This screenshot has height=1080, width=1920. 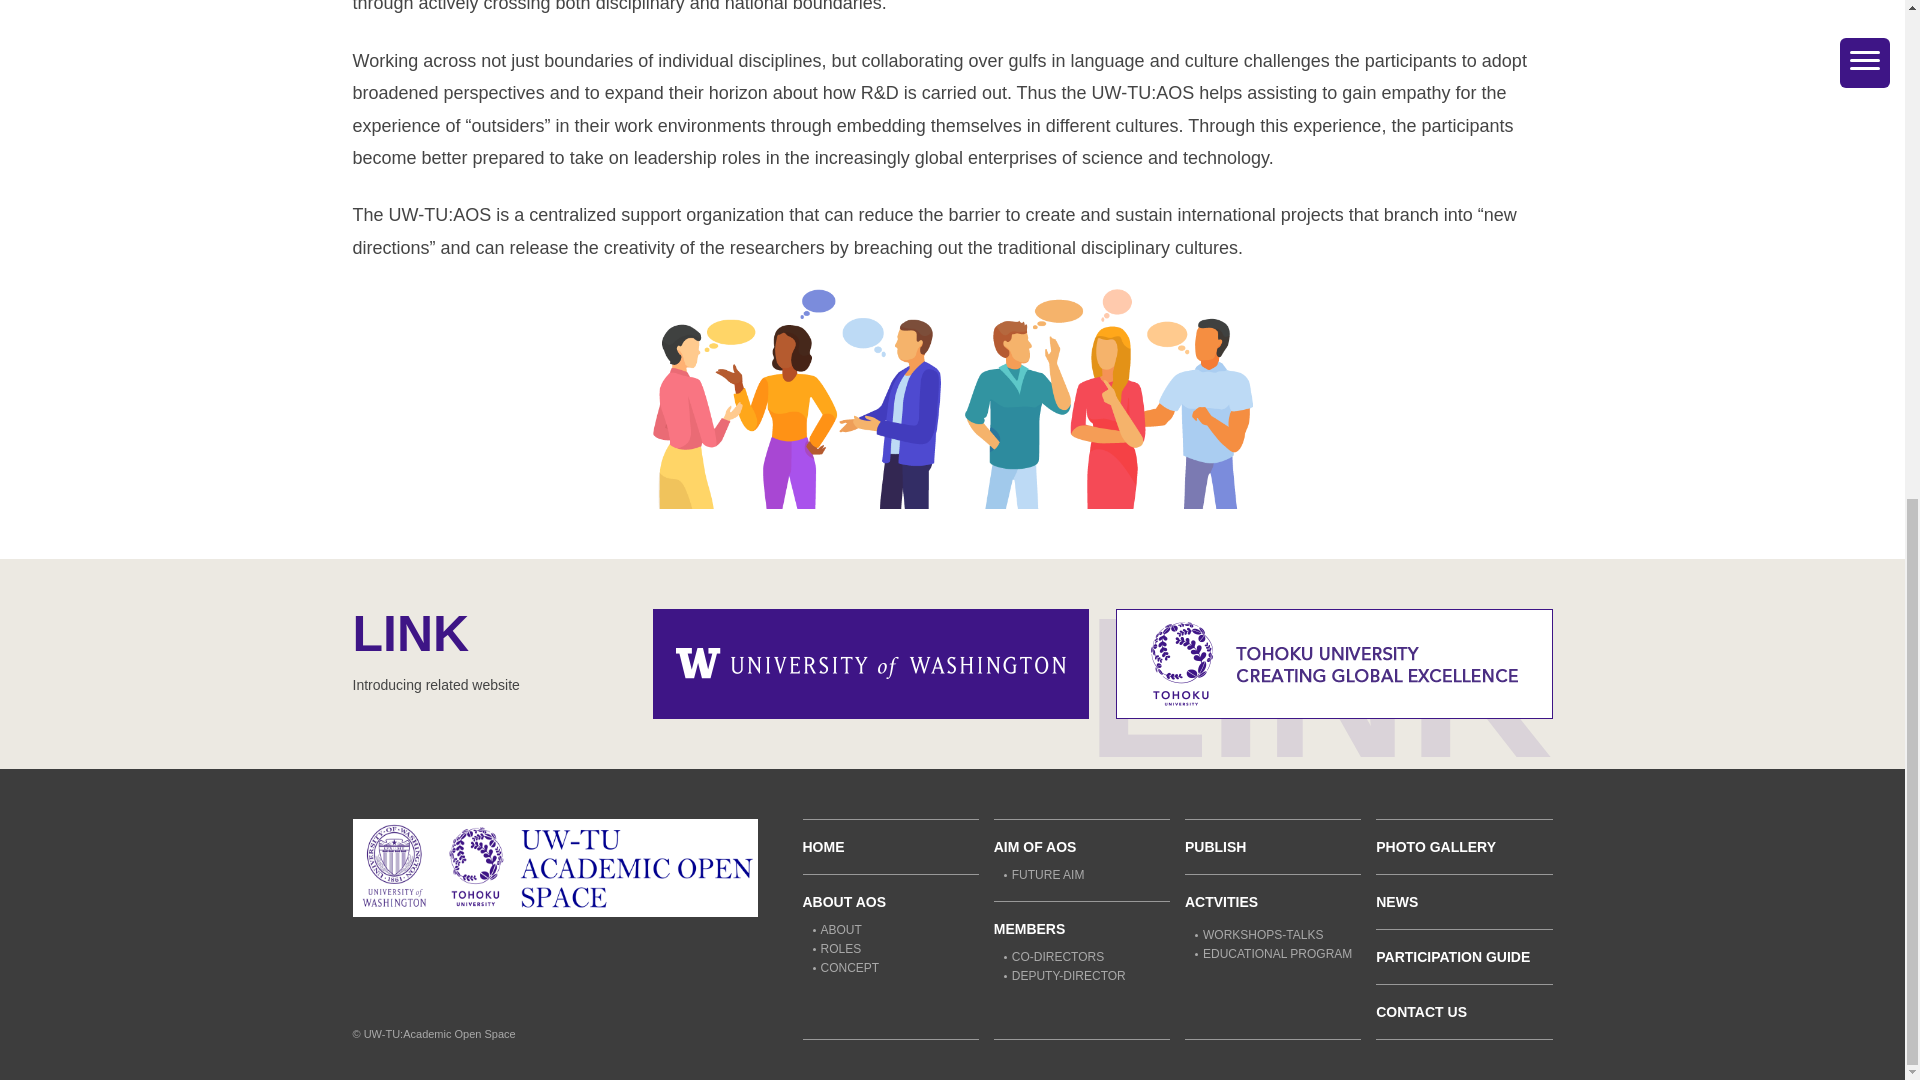 I want to click on ROLES, so click(x=836, y=948).